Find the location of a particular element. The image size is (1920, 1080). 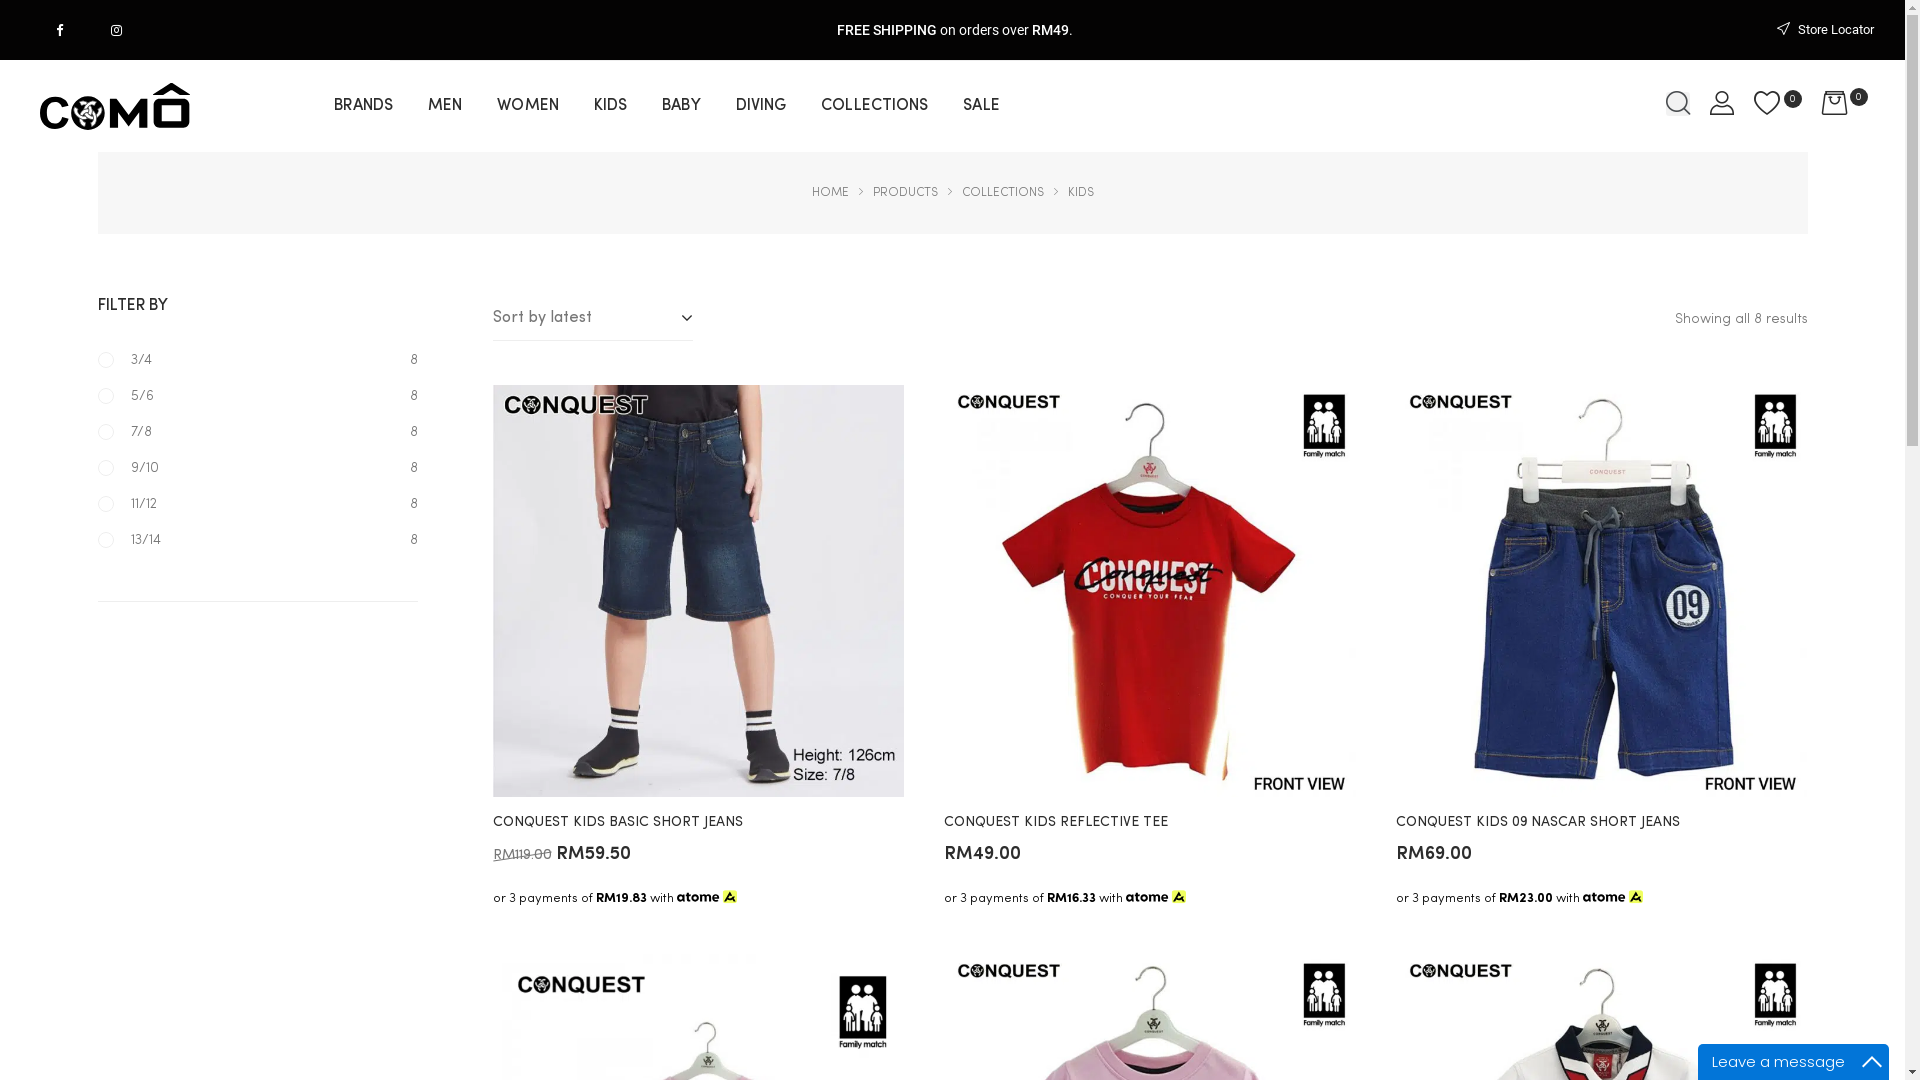

MEN is located at coordinates (445, 106).